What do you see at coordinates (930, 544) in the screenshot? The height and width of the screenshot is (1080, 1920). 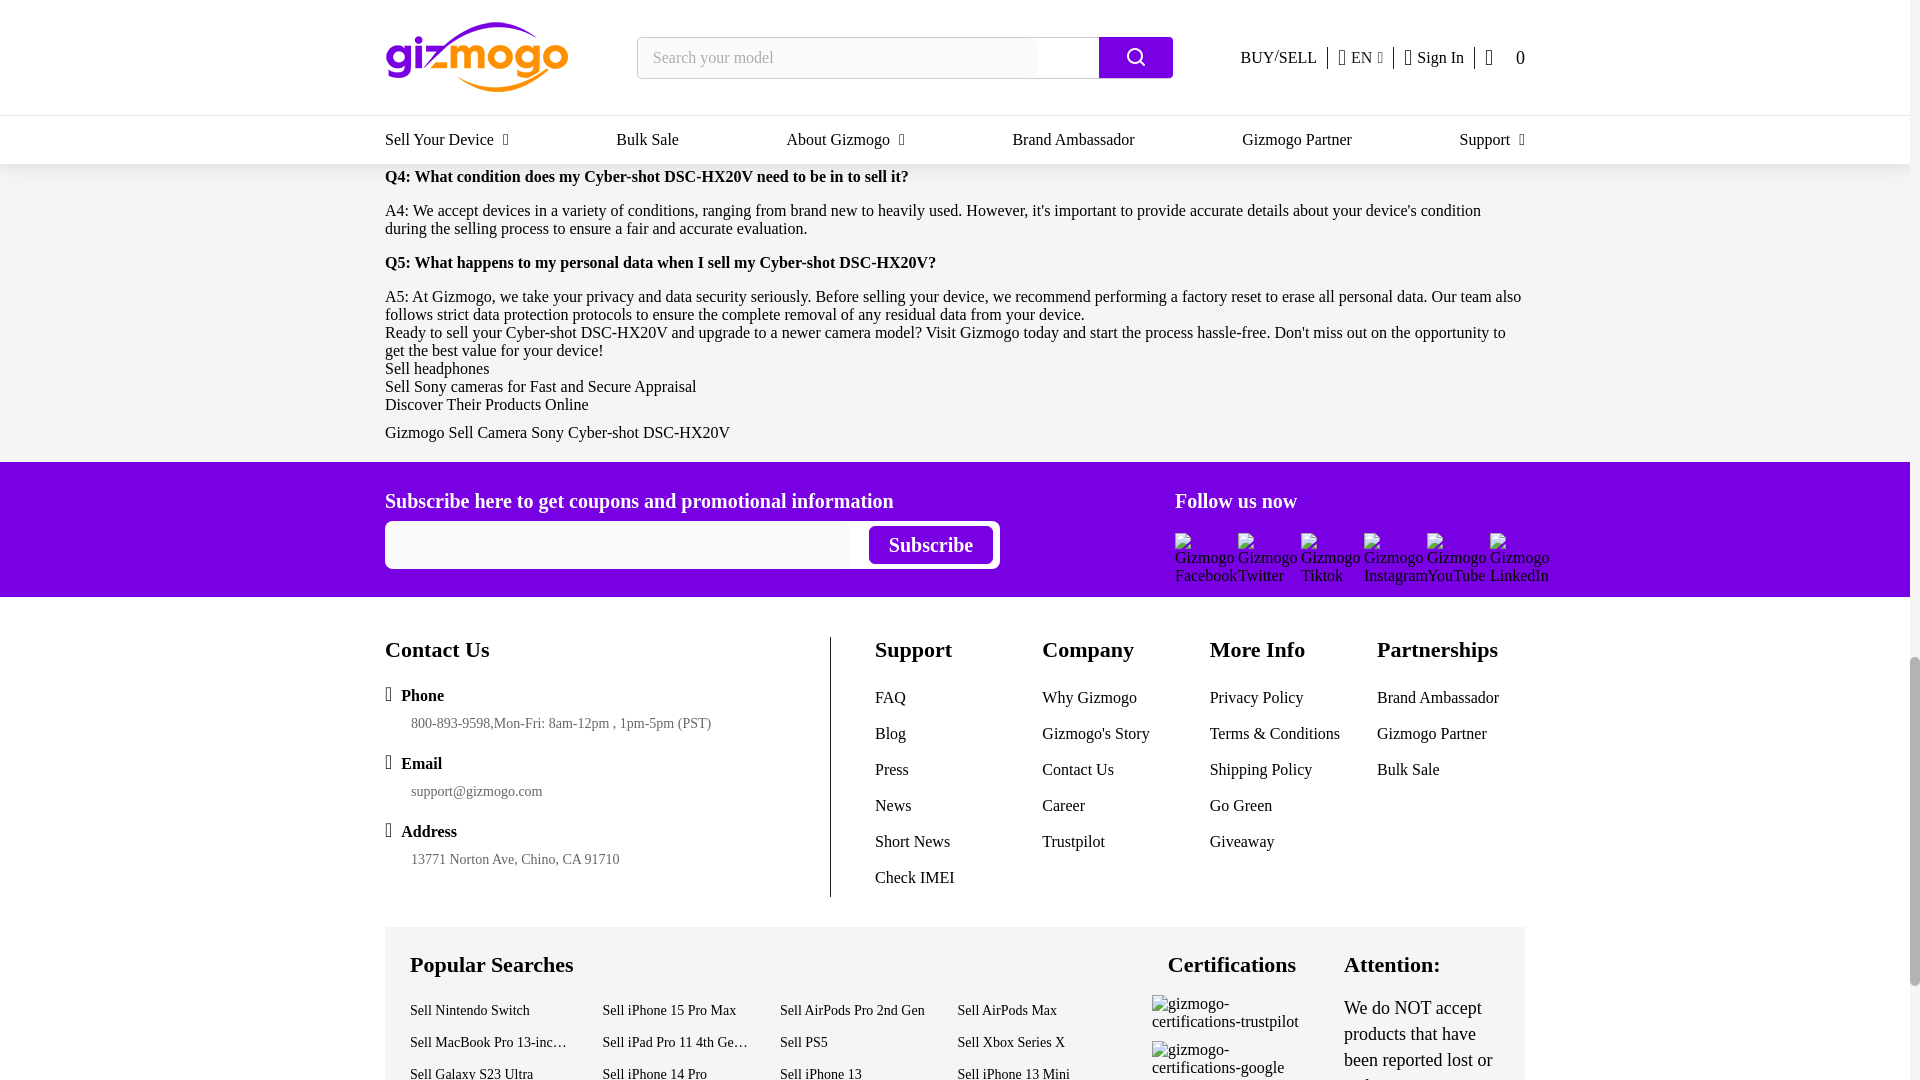 I see `Subscribe` at bounding box center [930, 544].